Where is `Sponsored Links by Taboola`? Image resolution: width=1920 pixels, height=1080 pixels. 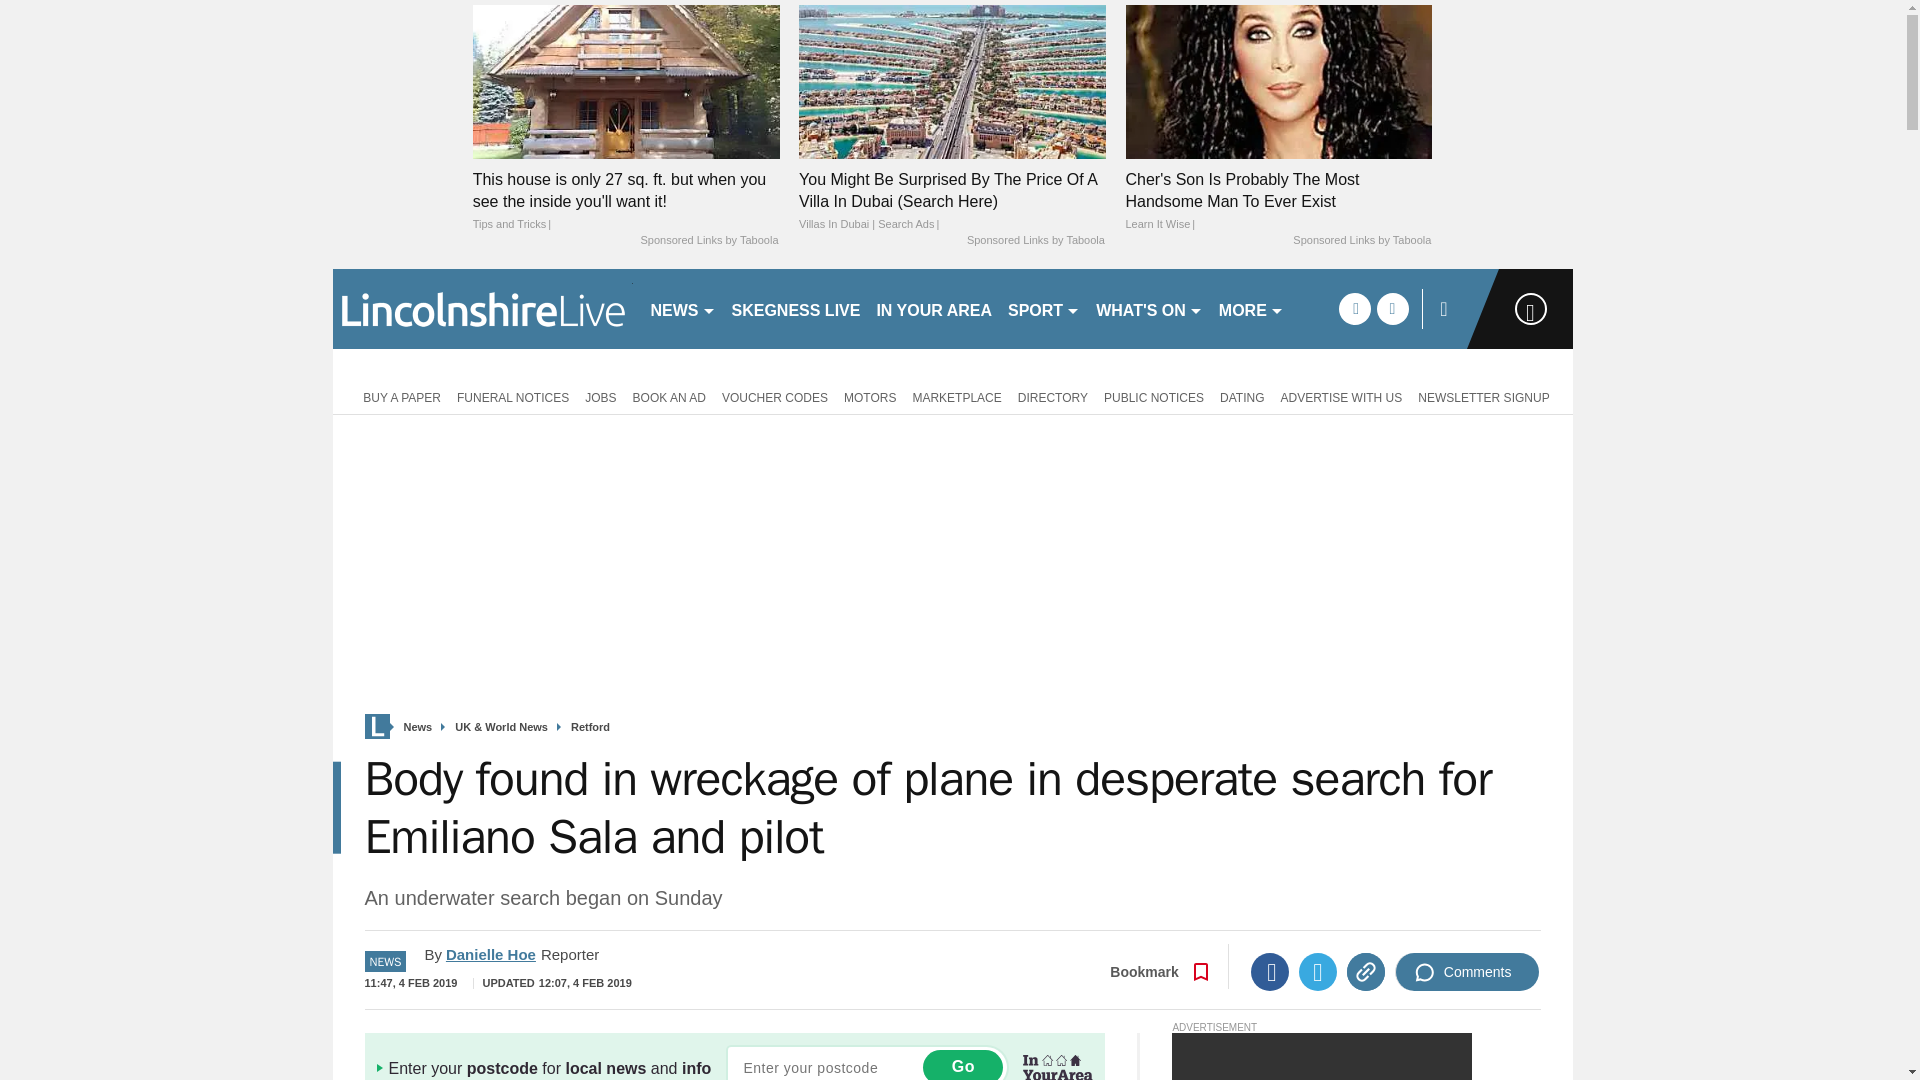 Sponsored Links by Taboola is located at coordinates (708, 241).